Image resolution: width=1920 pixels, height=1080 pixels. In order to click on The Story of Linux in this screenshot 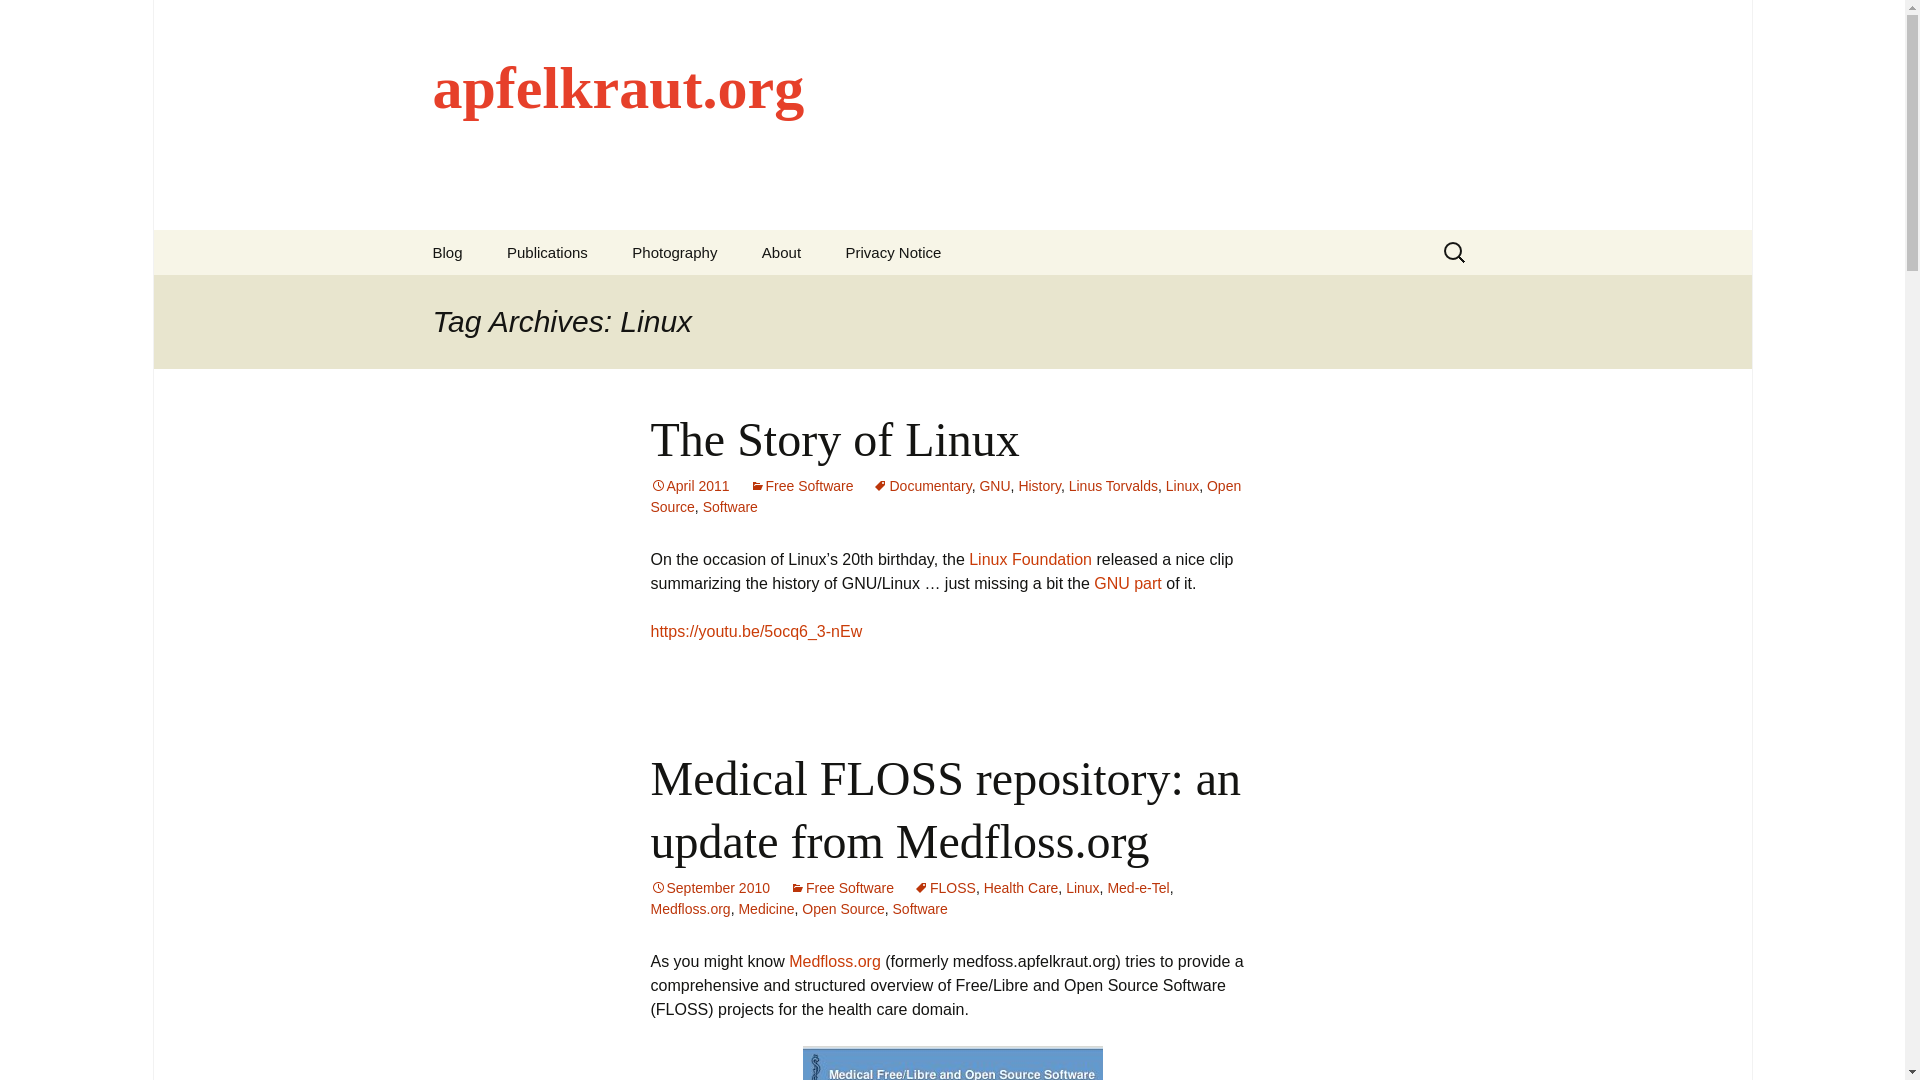, I will do `click(834, 438)`.